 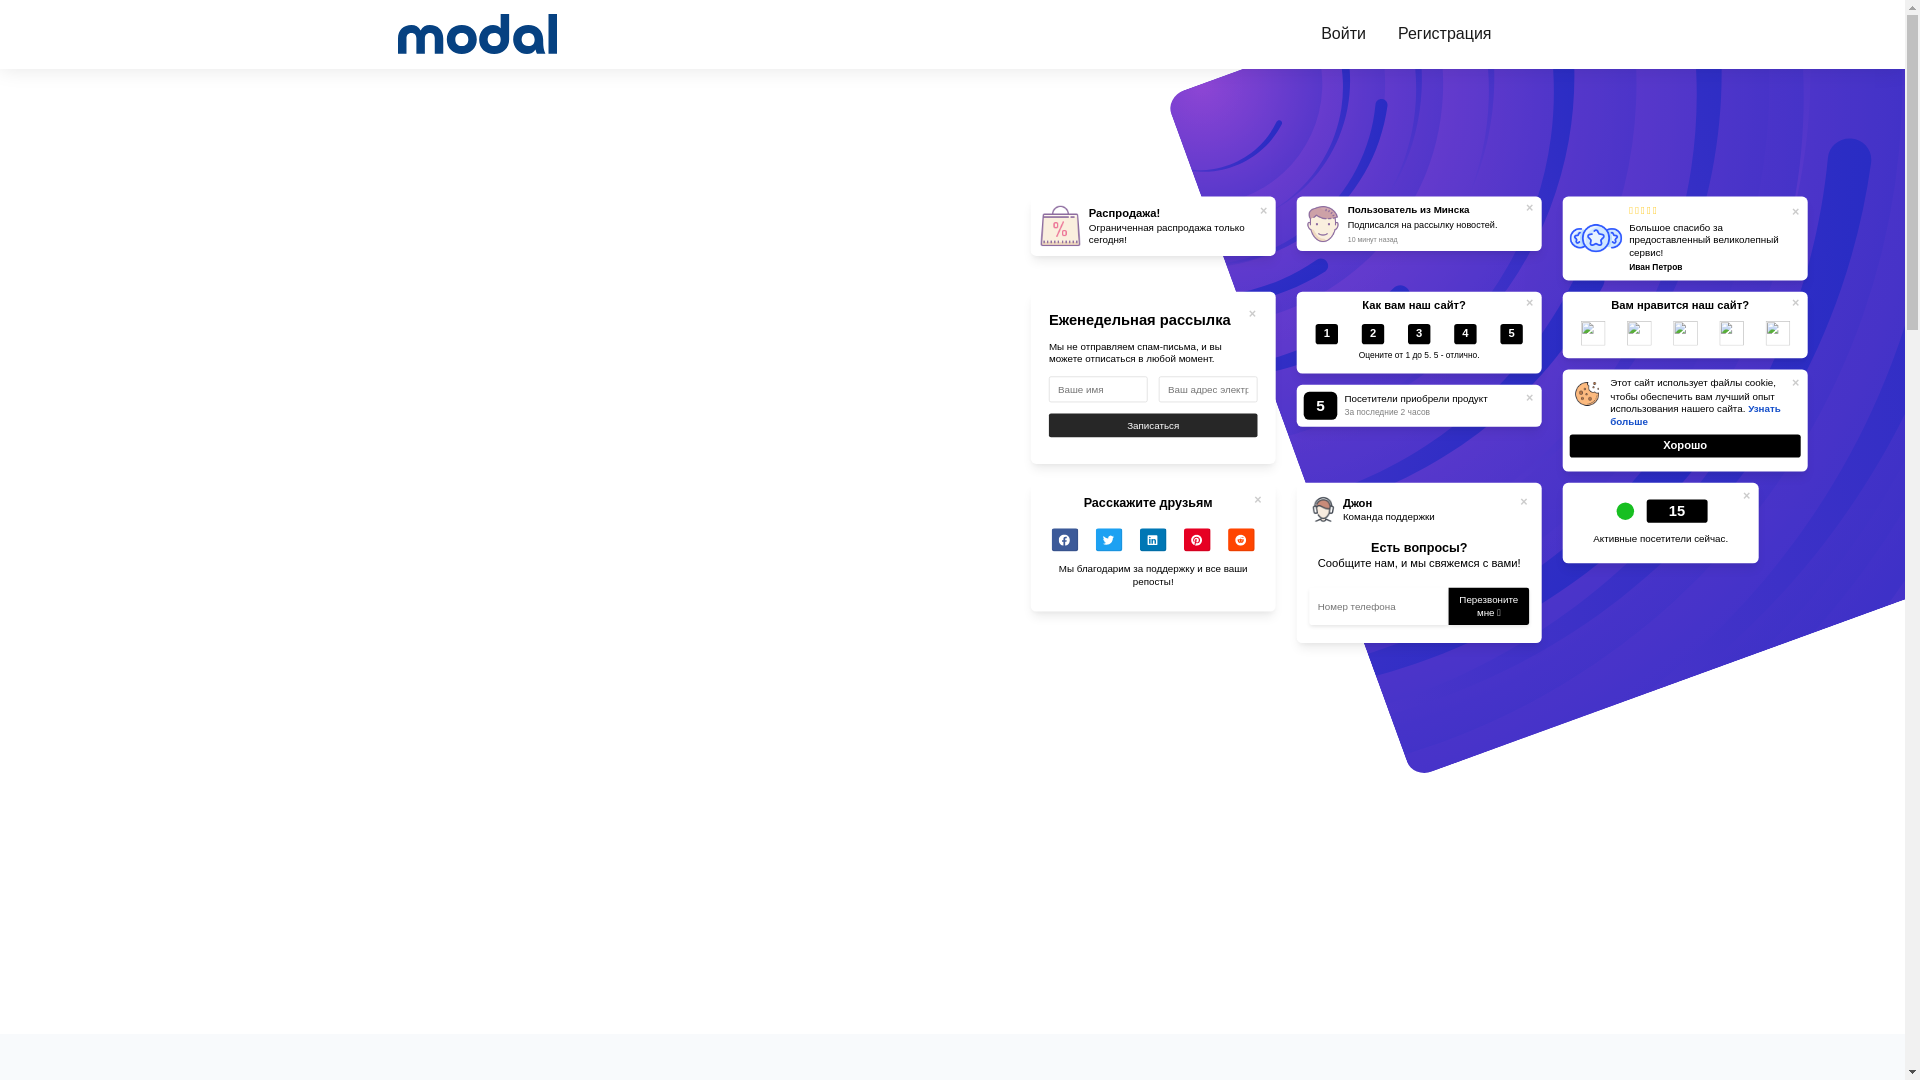 What do you see at coordinates (1378, 338) in the screenshot?
I see `2` at bounding box center [1378, 338].